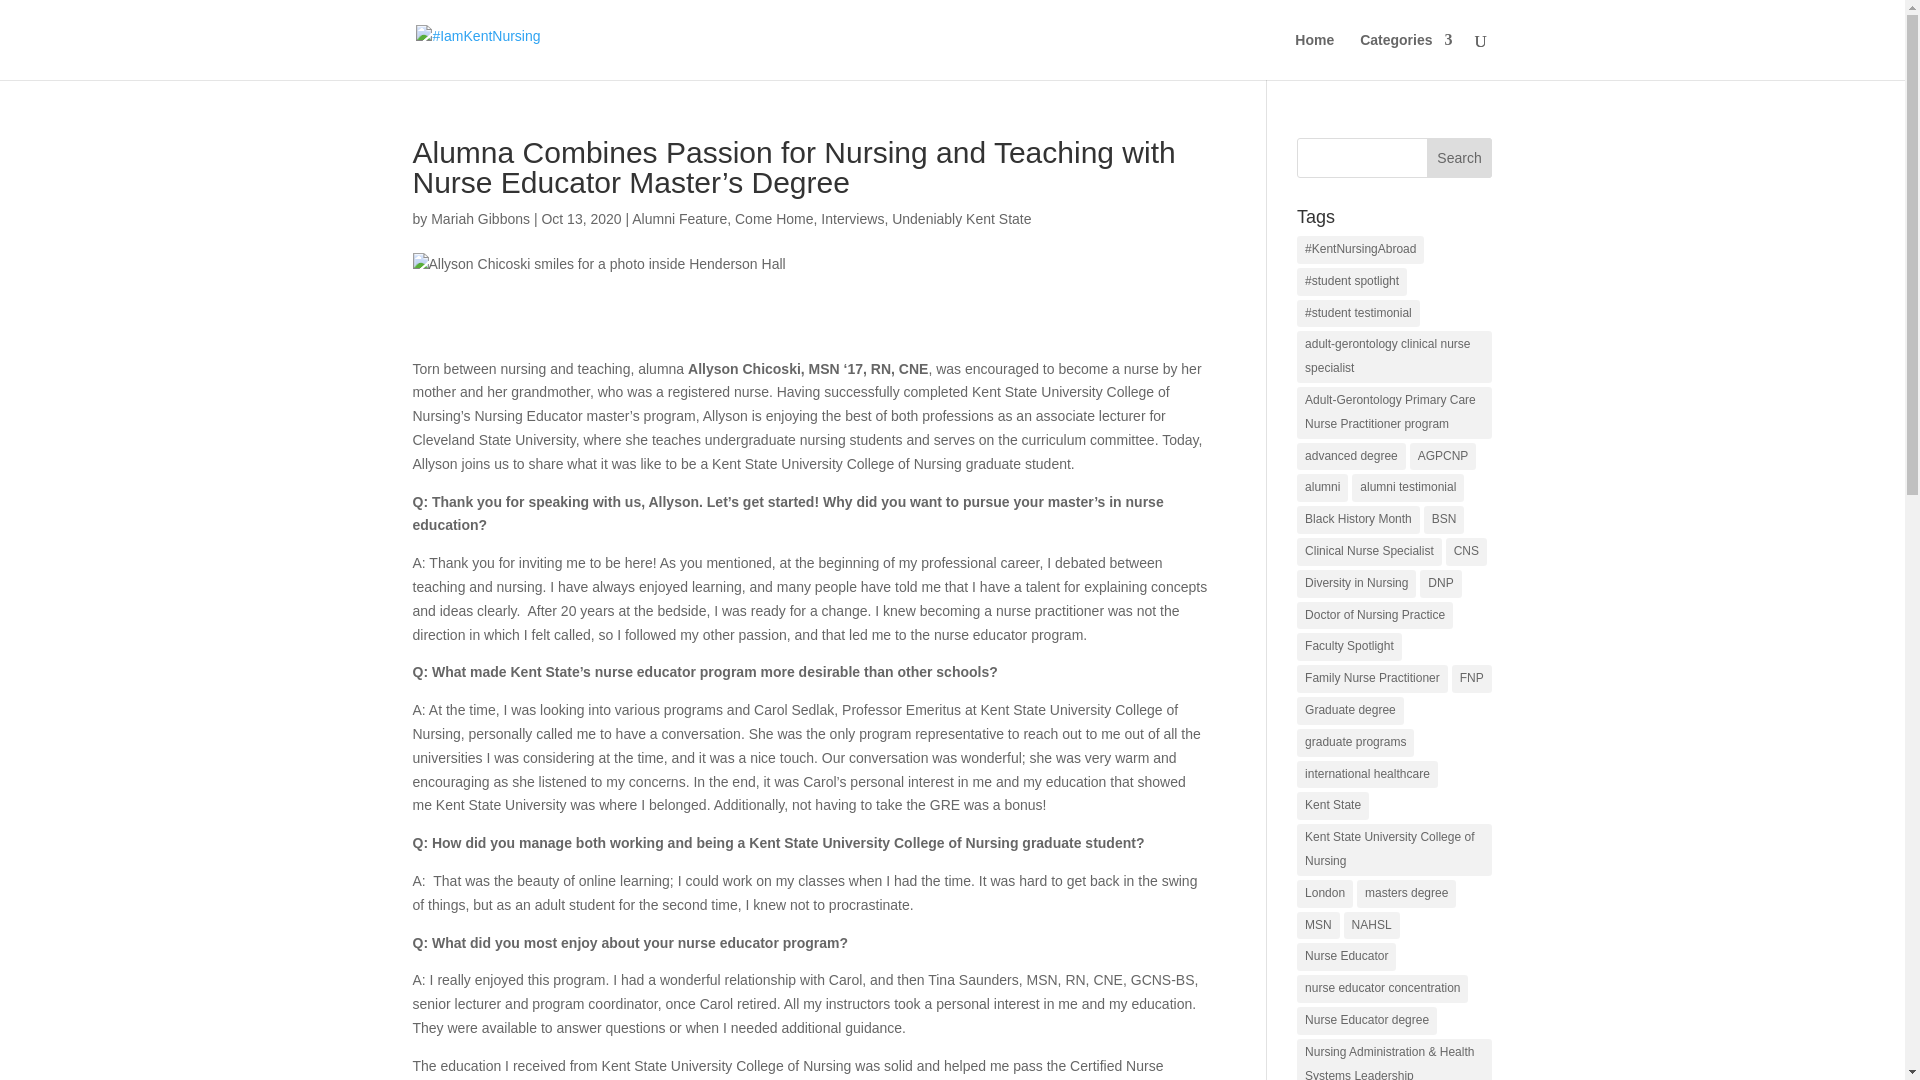 This screenshot has height=1080, width=1920. Describe the element at coordinates (774, 218) in the screenshot. I see `Come Home` at that location.